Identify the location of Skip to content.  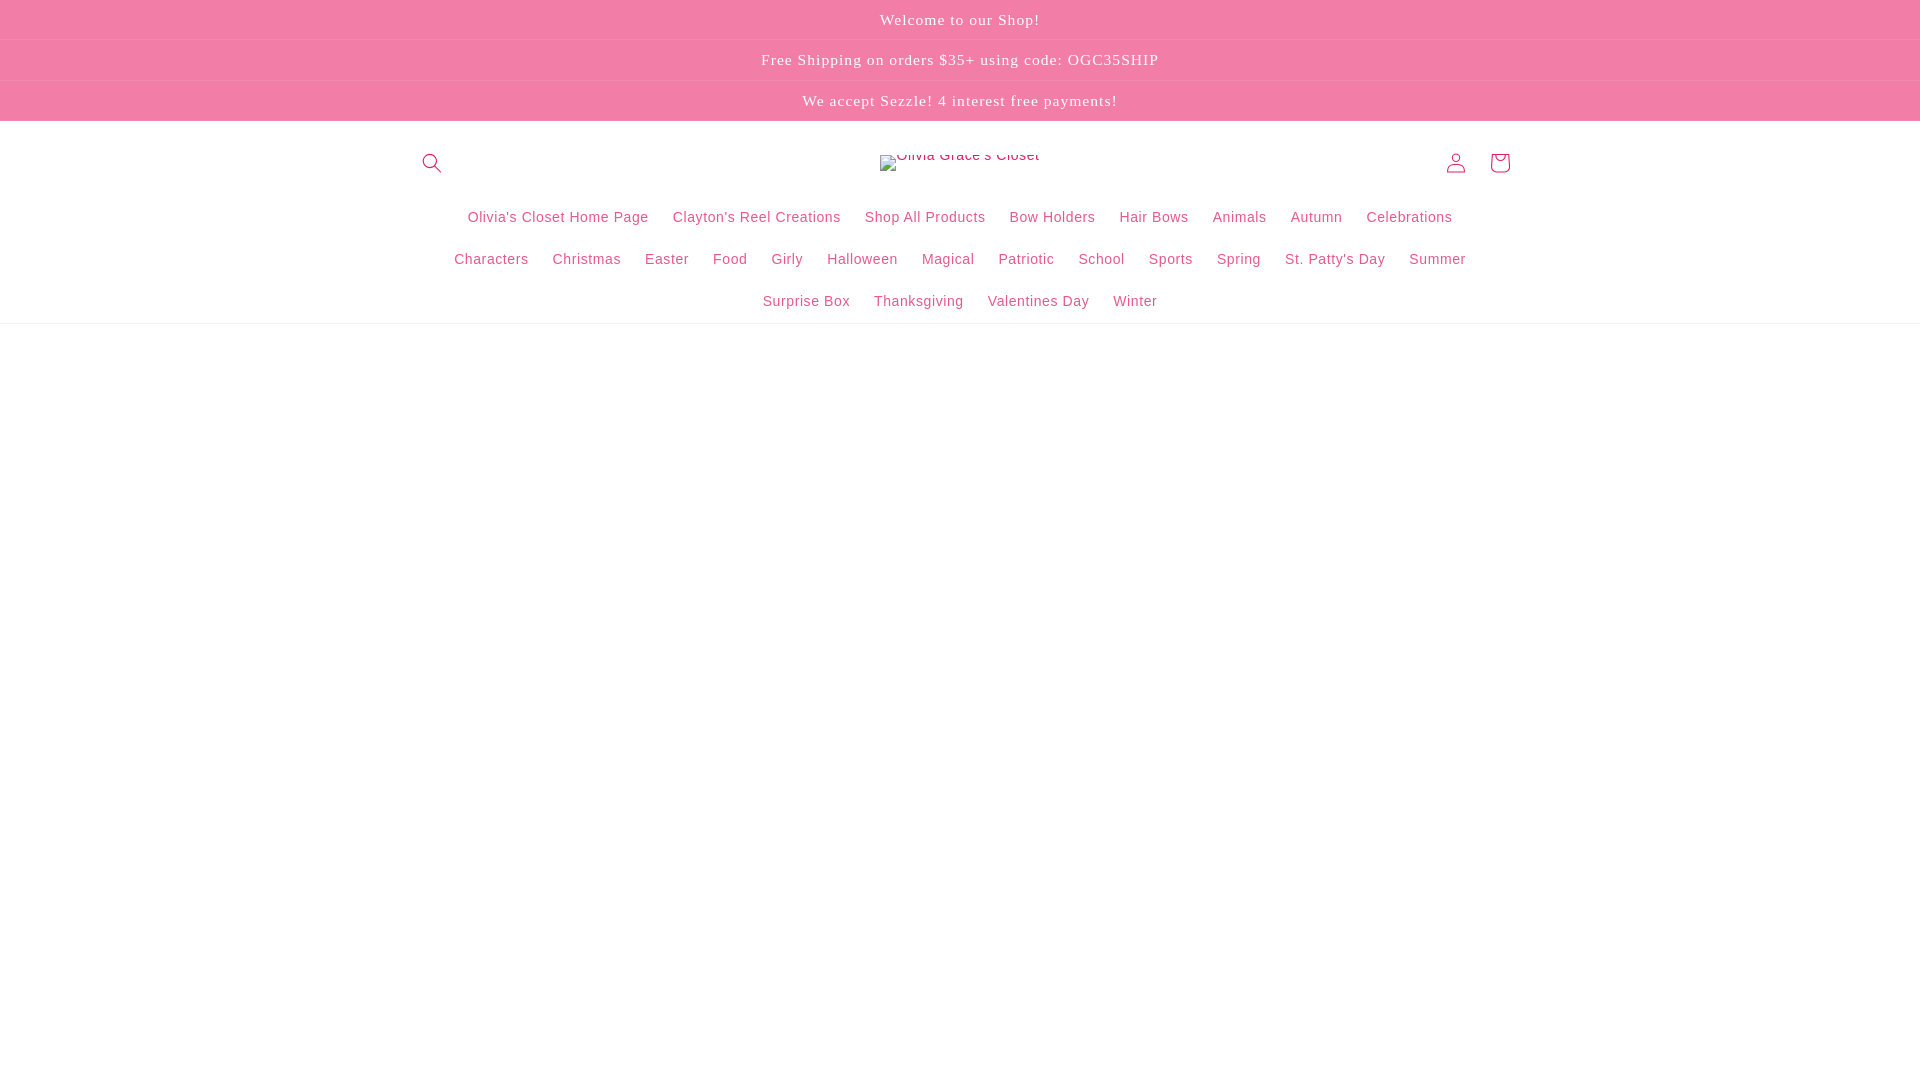
(61, 24).